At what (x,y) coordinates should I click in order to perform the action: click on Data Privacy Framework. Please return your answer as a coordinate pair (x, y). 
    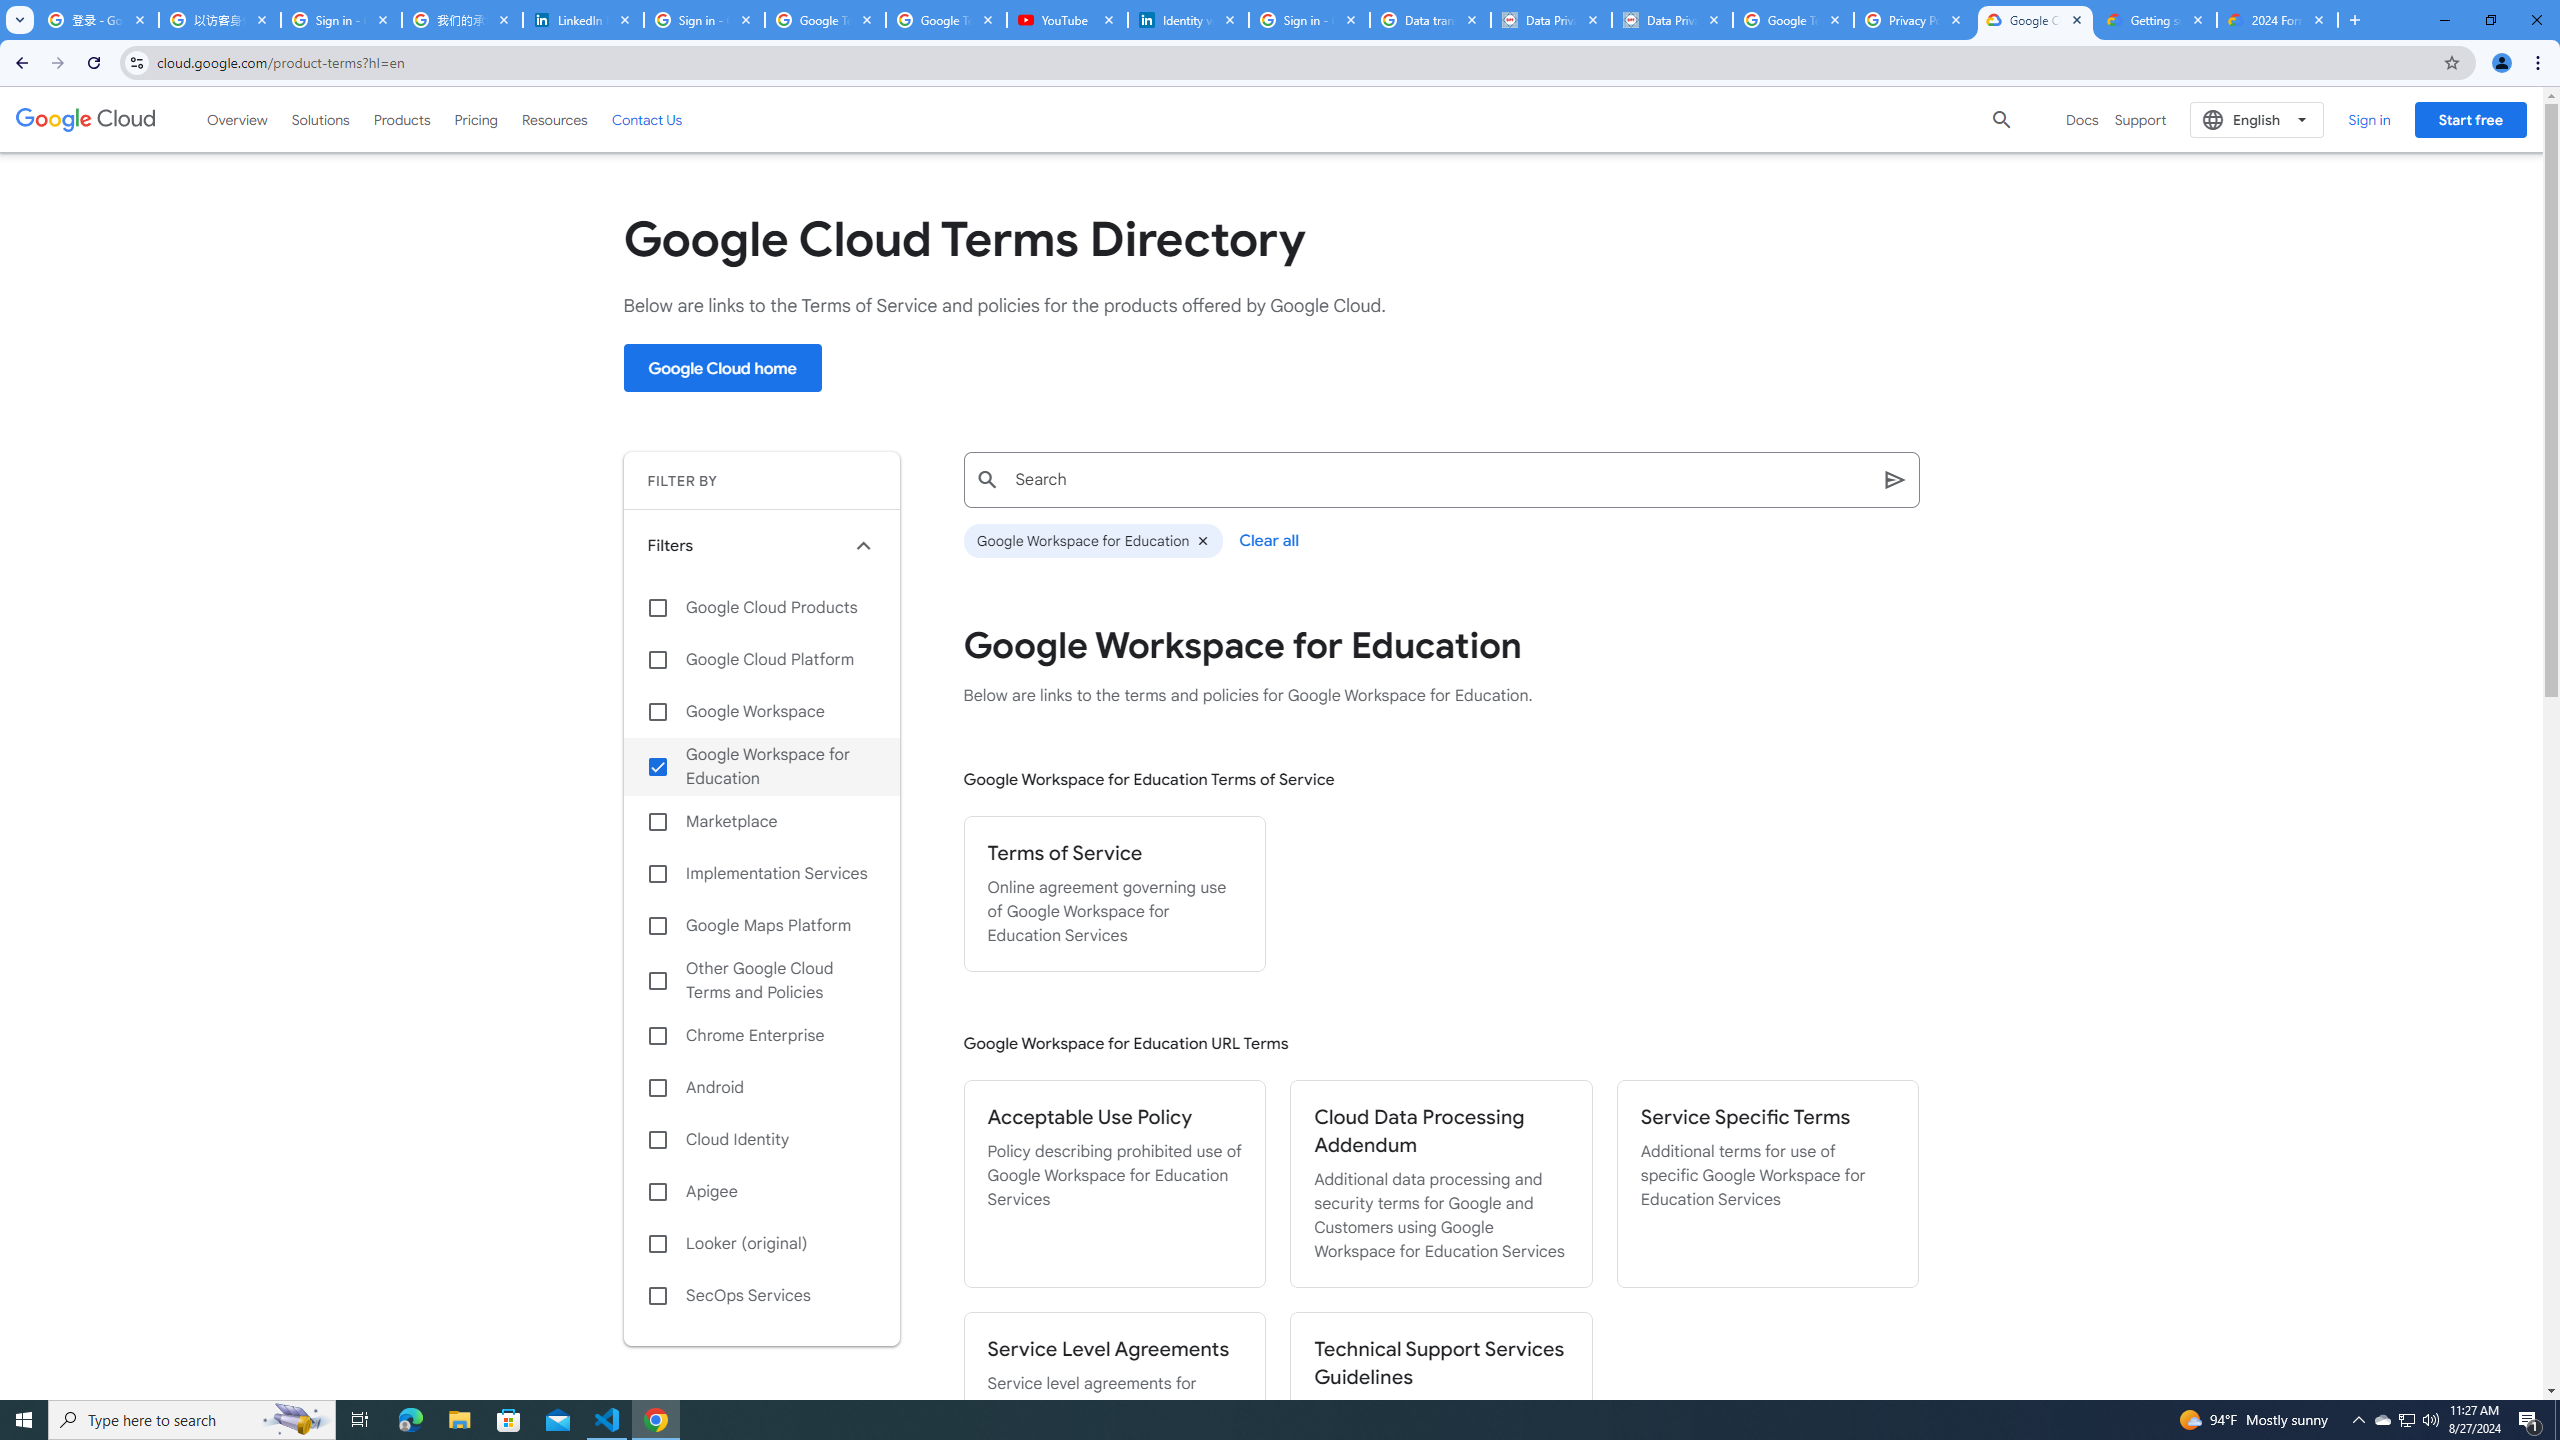
    Looking at the image, I should click on (1671, 20).